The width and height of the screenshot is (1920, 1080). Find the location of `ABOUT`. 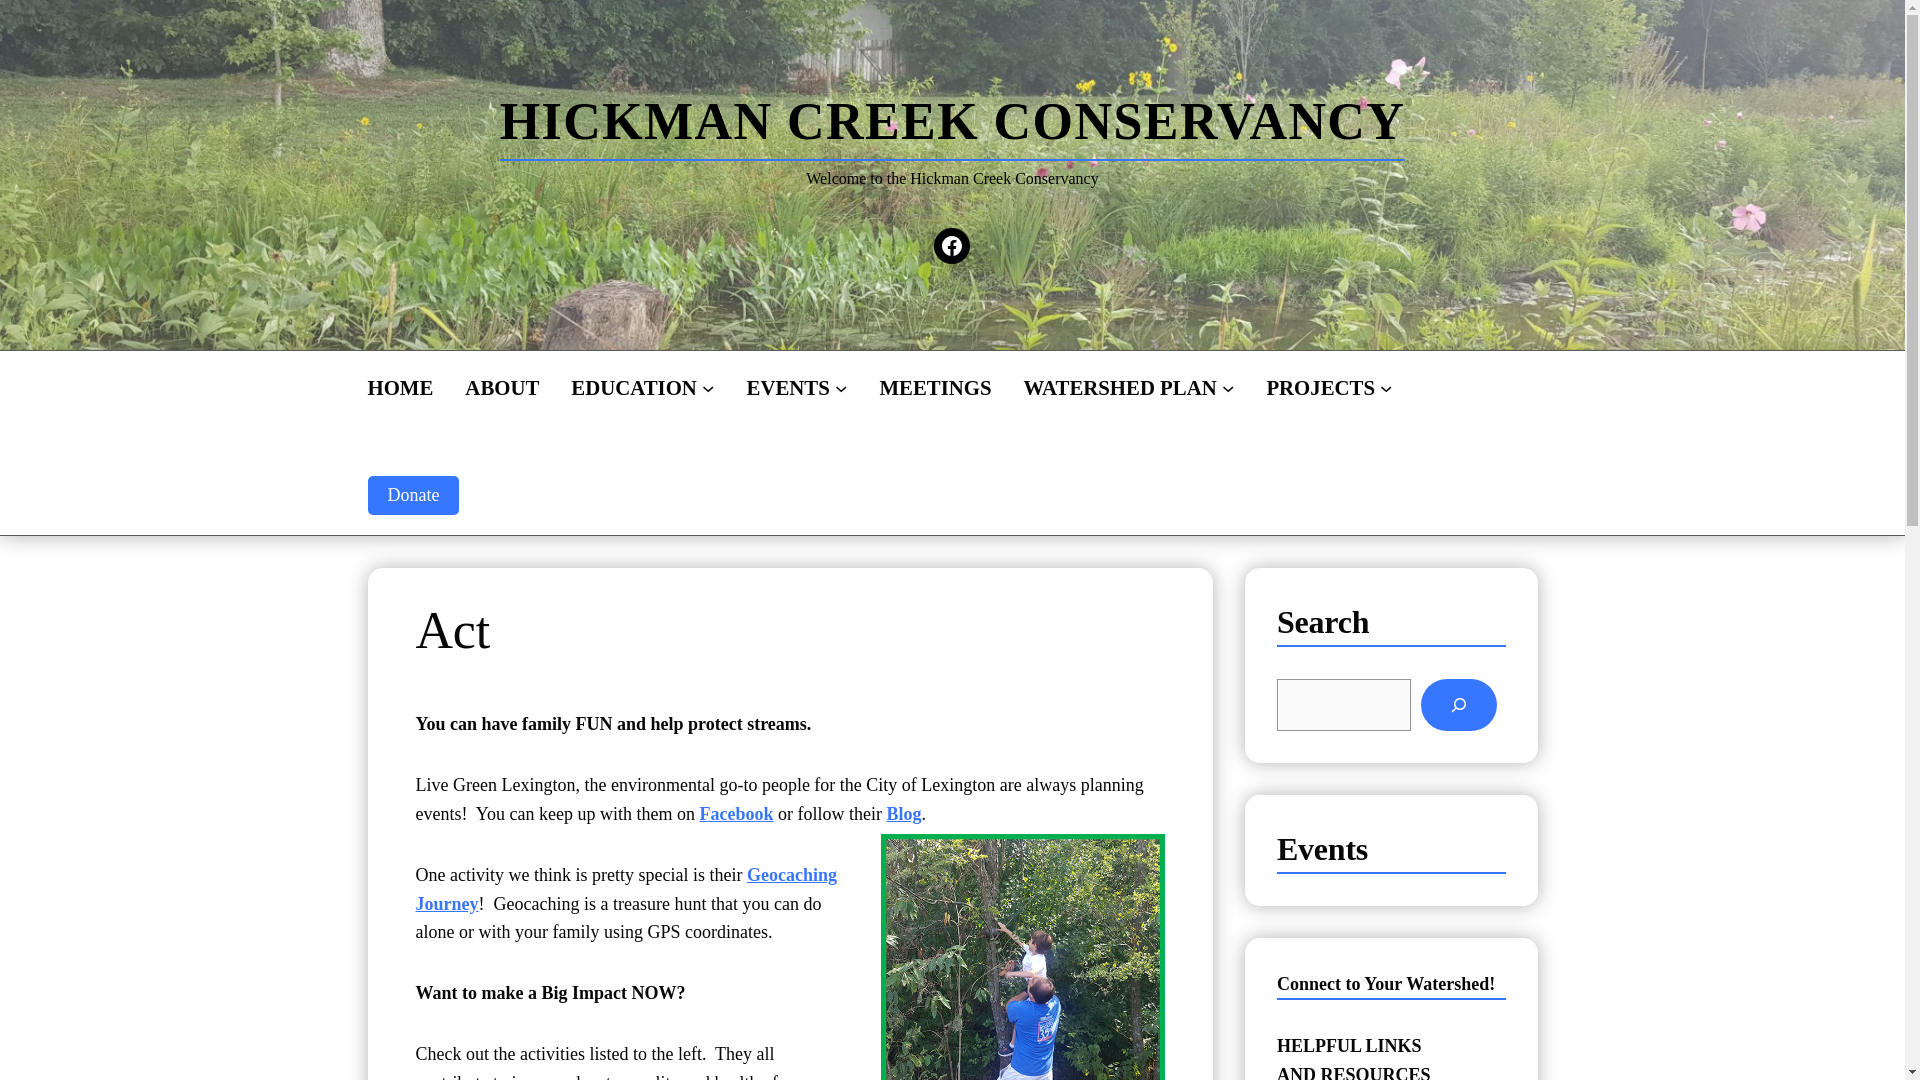

ABOUT is located at coordinates (502, 387).